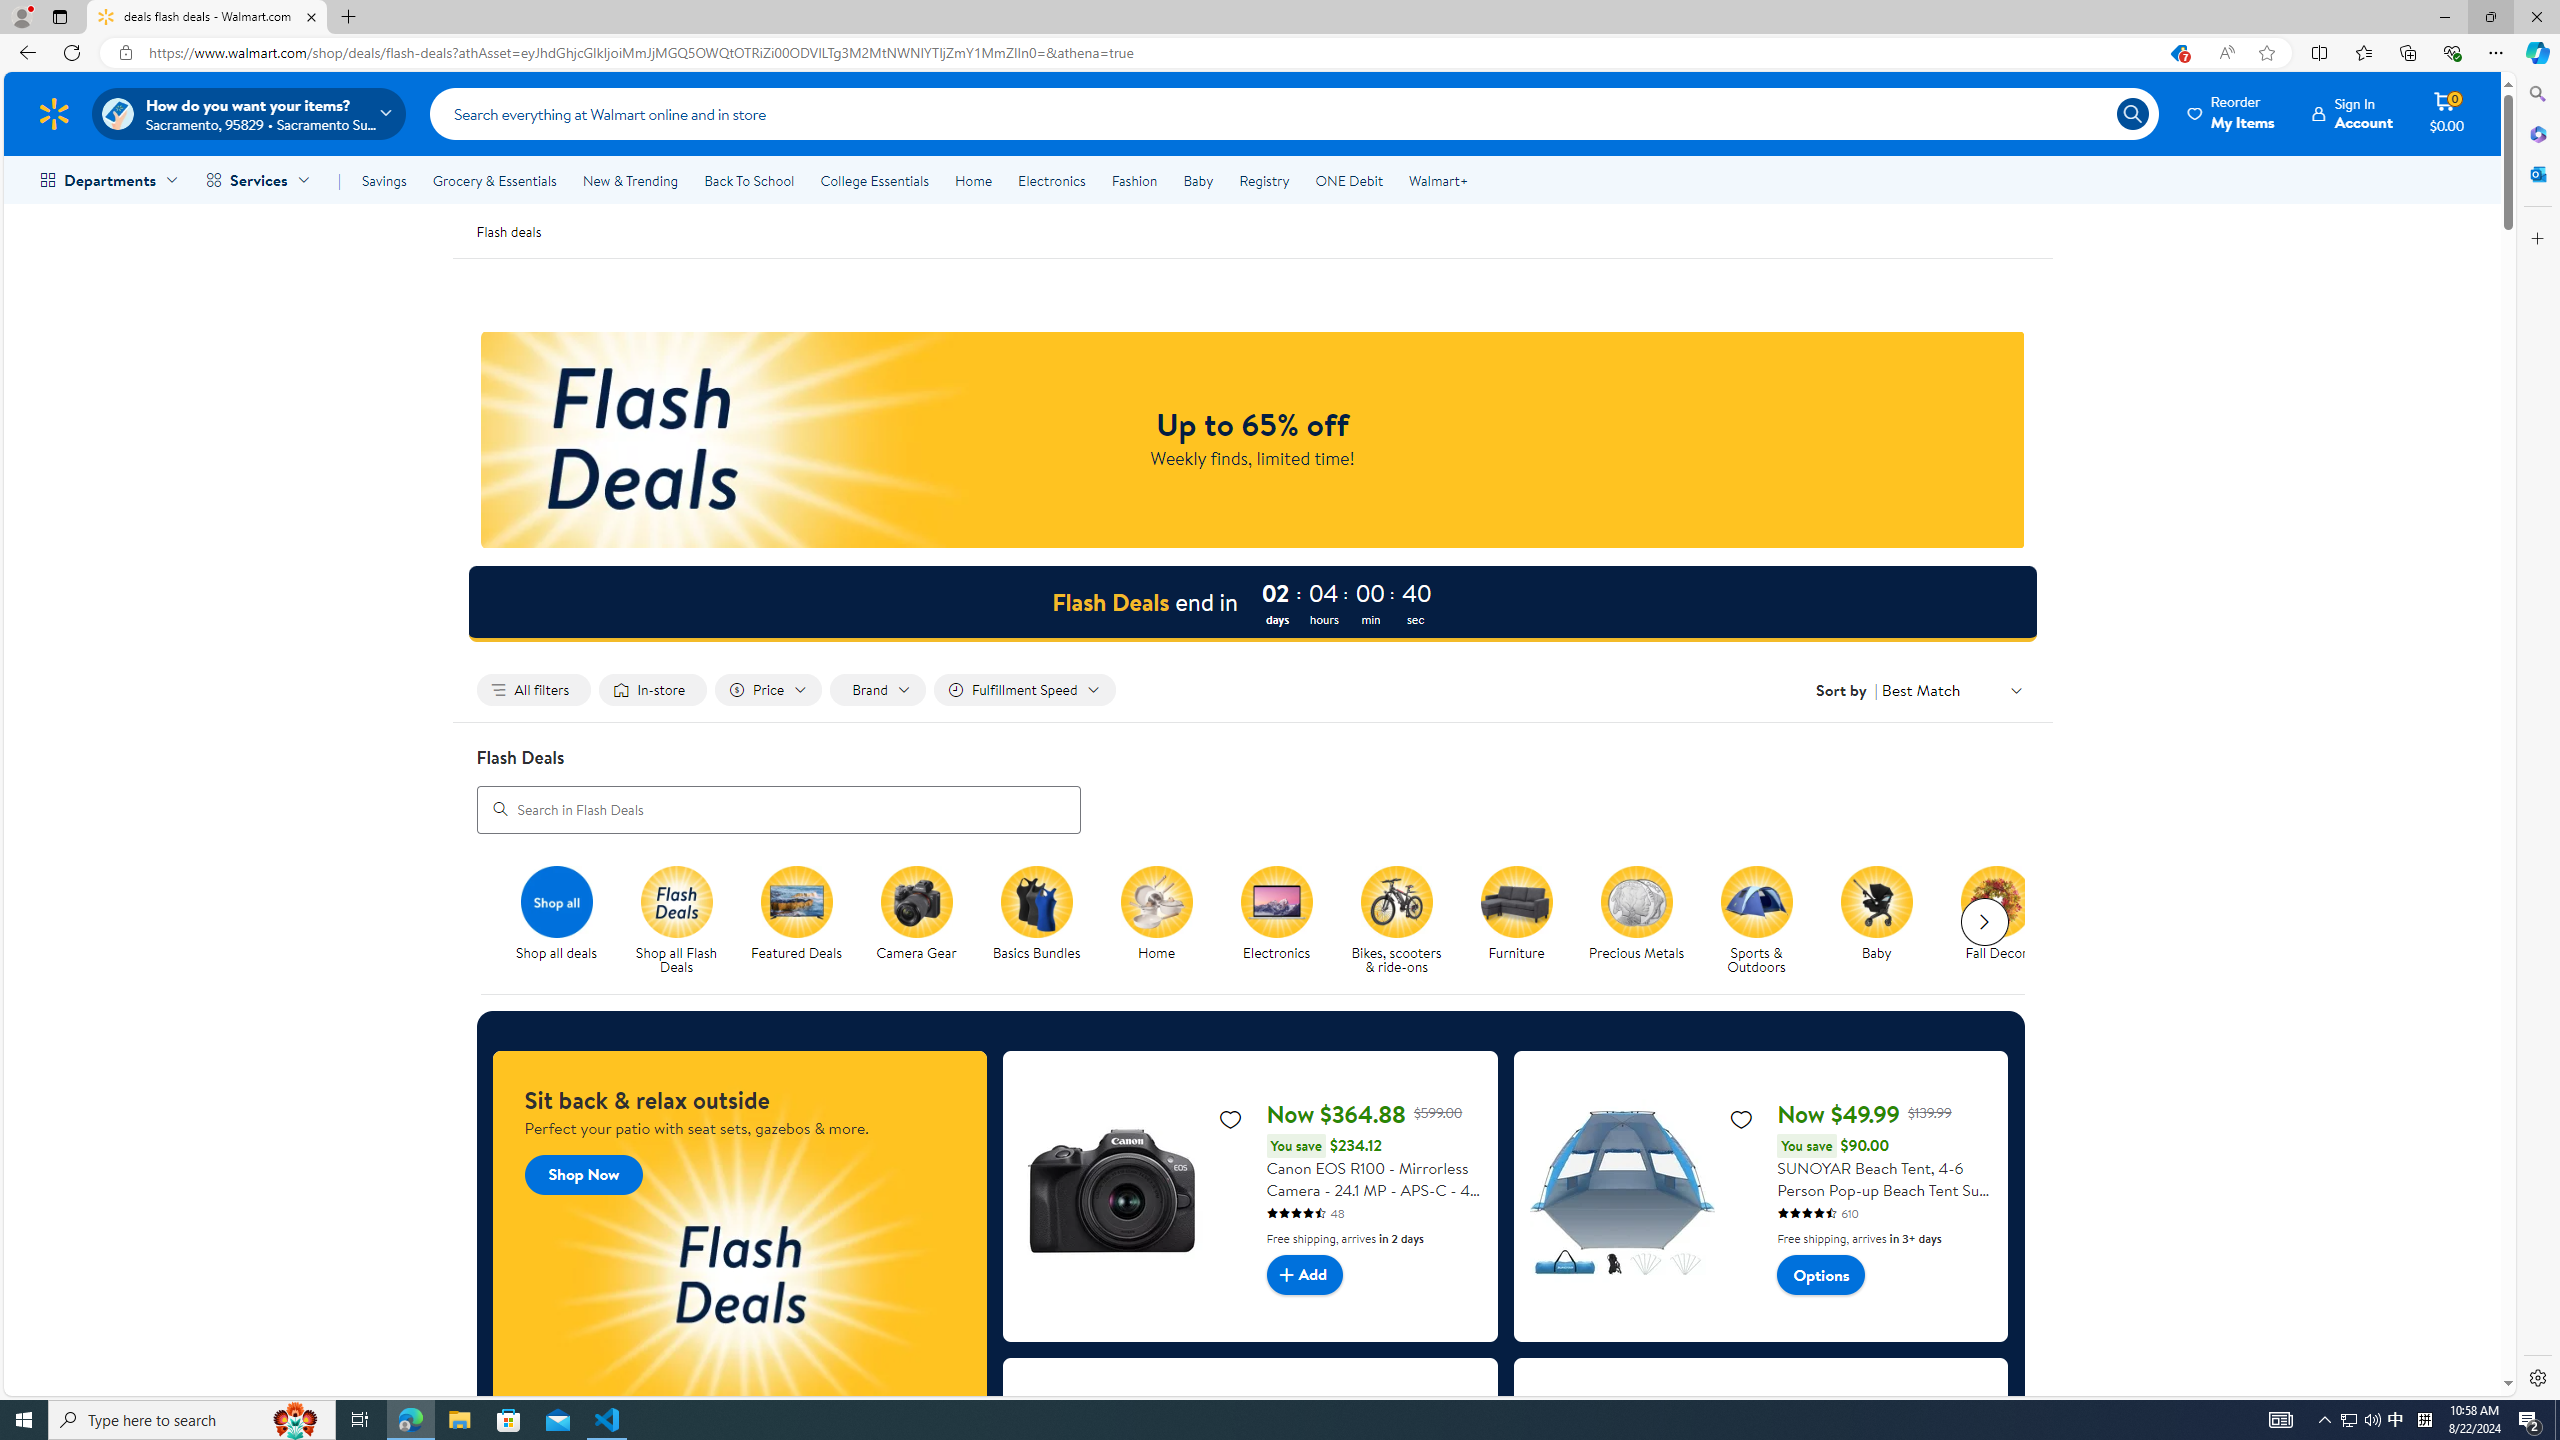 The image size is (2560, 1440). What do you see at coordinates (1437, 180) in the screenshot?
I see `Walmart+` at bounding box center [1437, 180].